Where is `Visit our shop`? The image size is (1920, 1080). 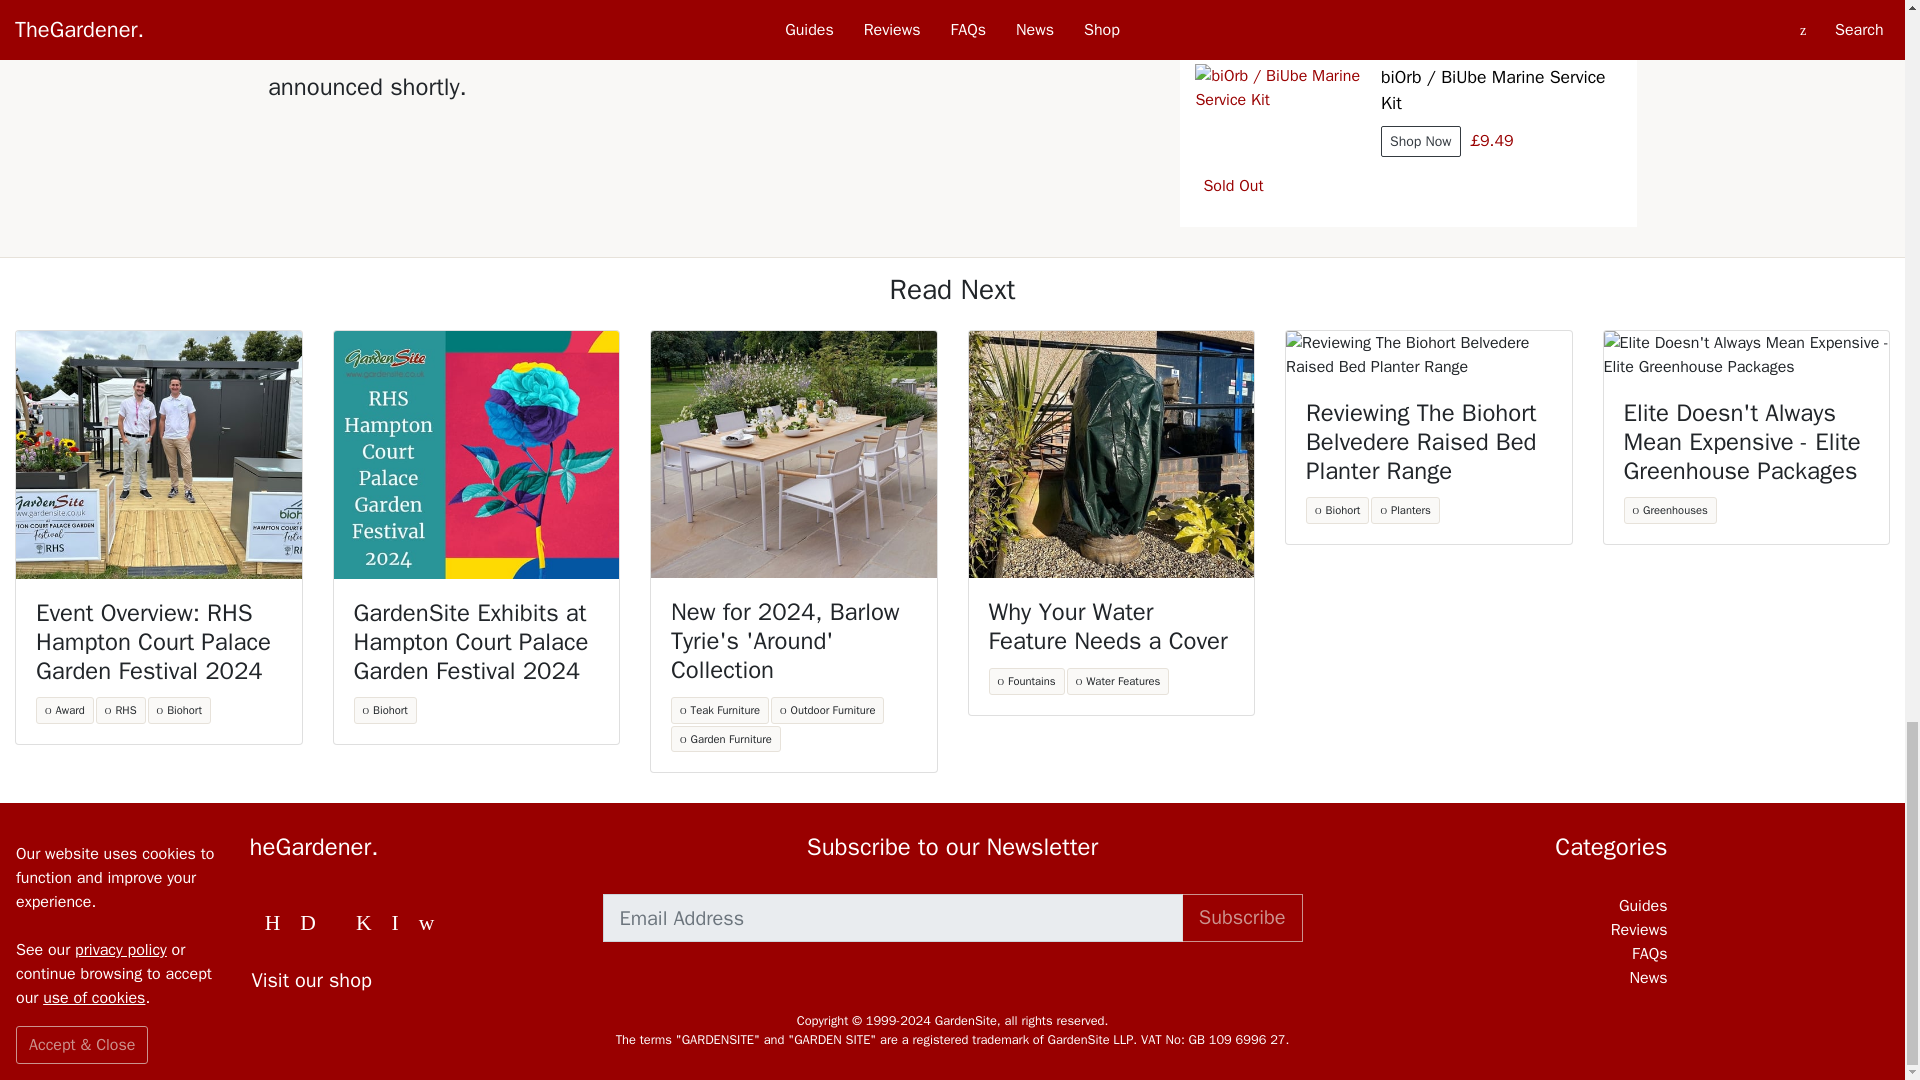
Visit our shop is located at coordinates (405, 980).